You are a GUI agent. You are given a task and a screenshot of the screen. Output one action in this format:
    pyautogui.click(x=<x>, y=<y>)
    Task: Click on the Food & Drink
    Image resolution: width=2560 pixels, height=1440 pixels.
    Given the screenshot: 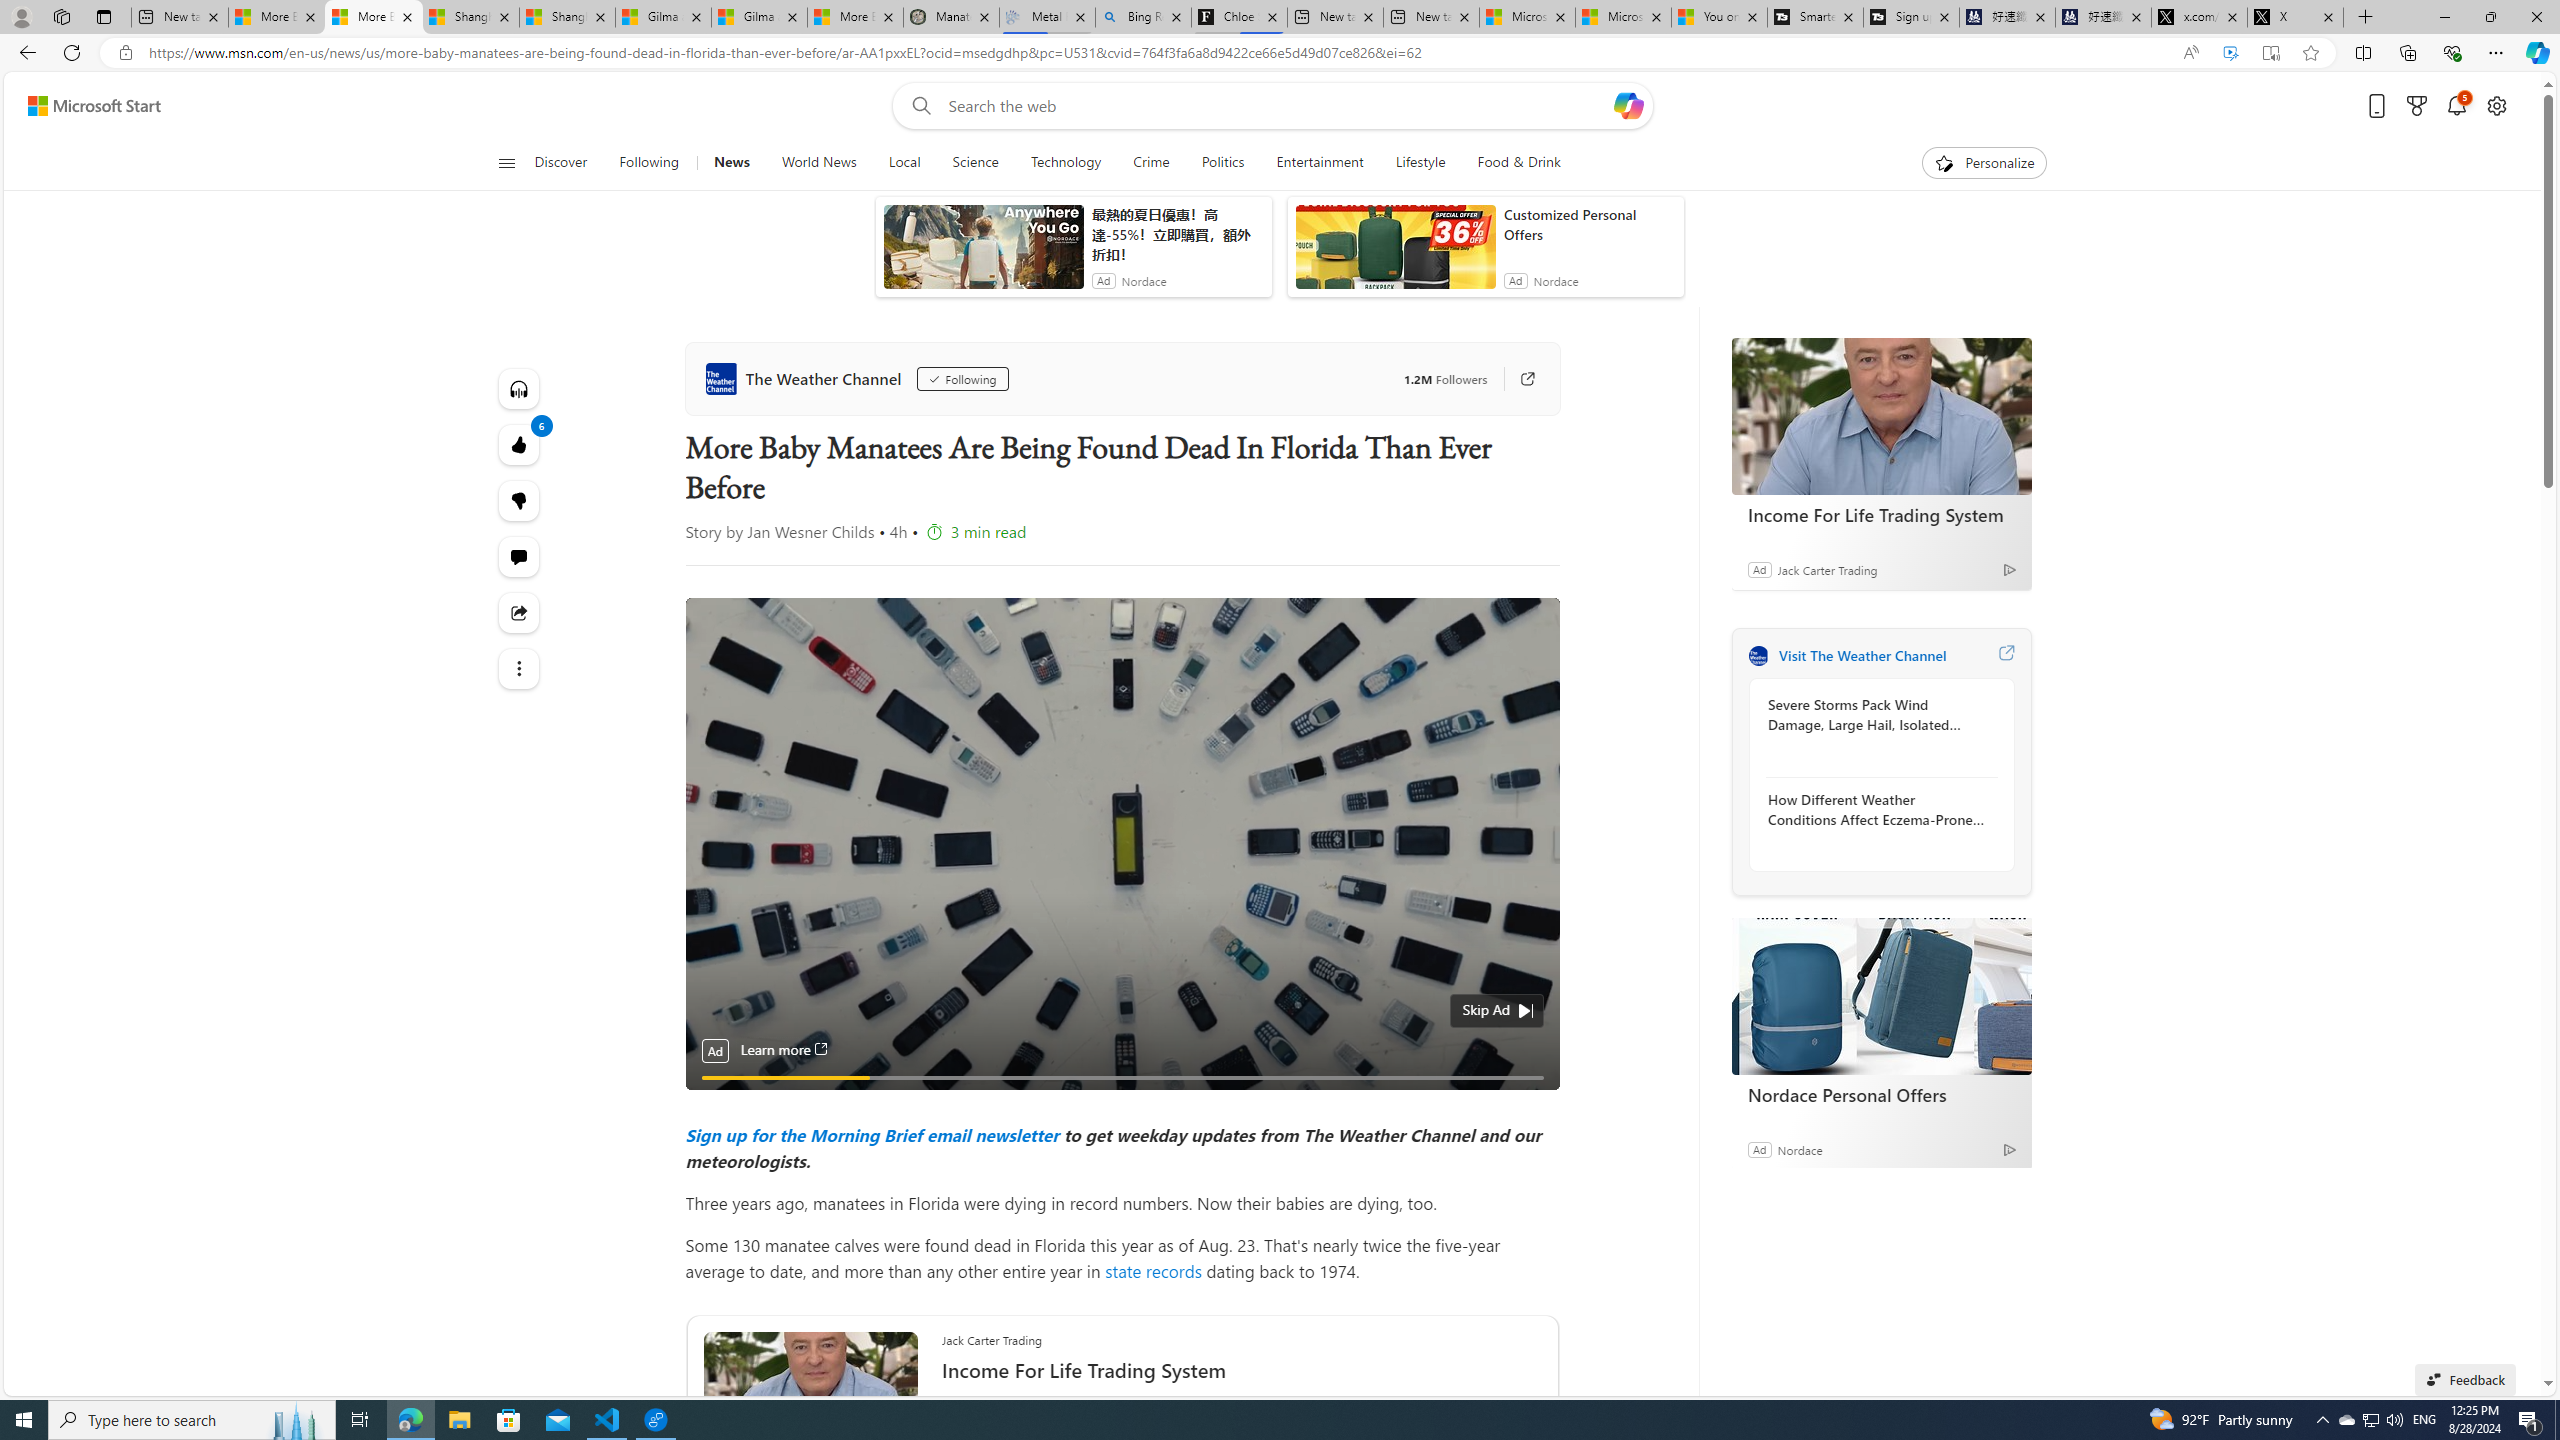 What is the action you would take?
    pyautogui.click(x=1511, y=163)
    